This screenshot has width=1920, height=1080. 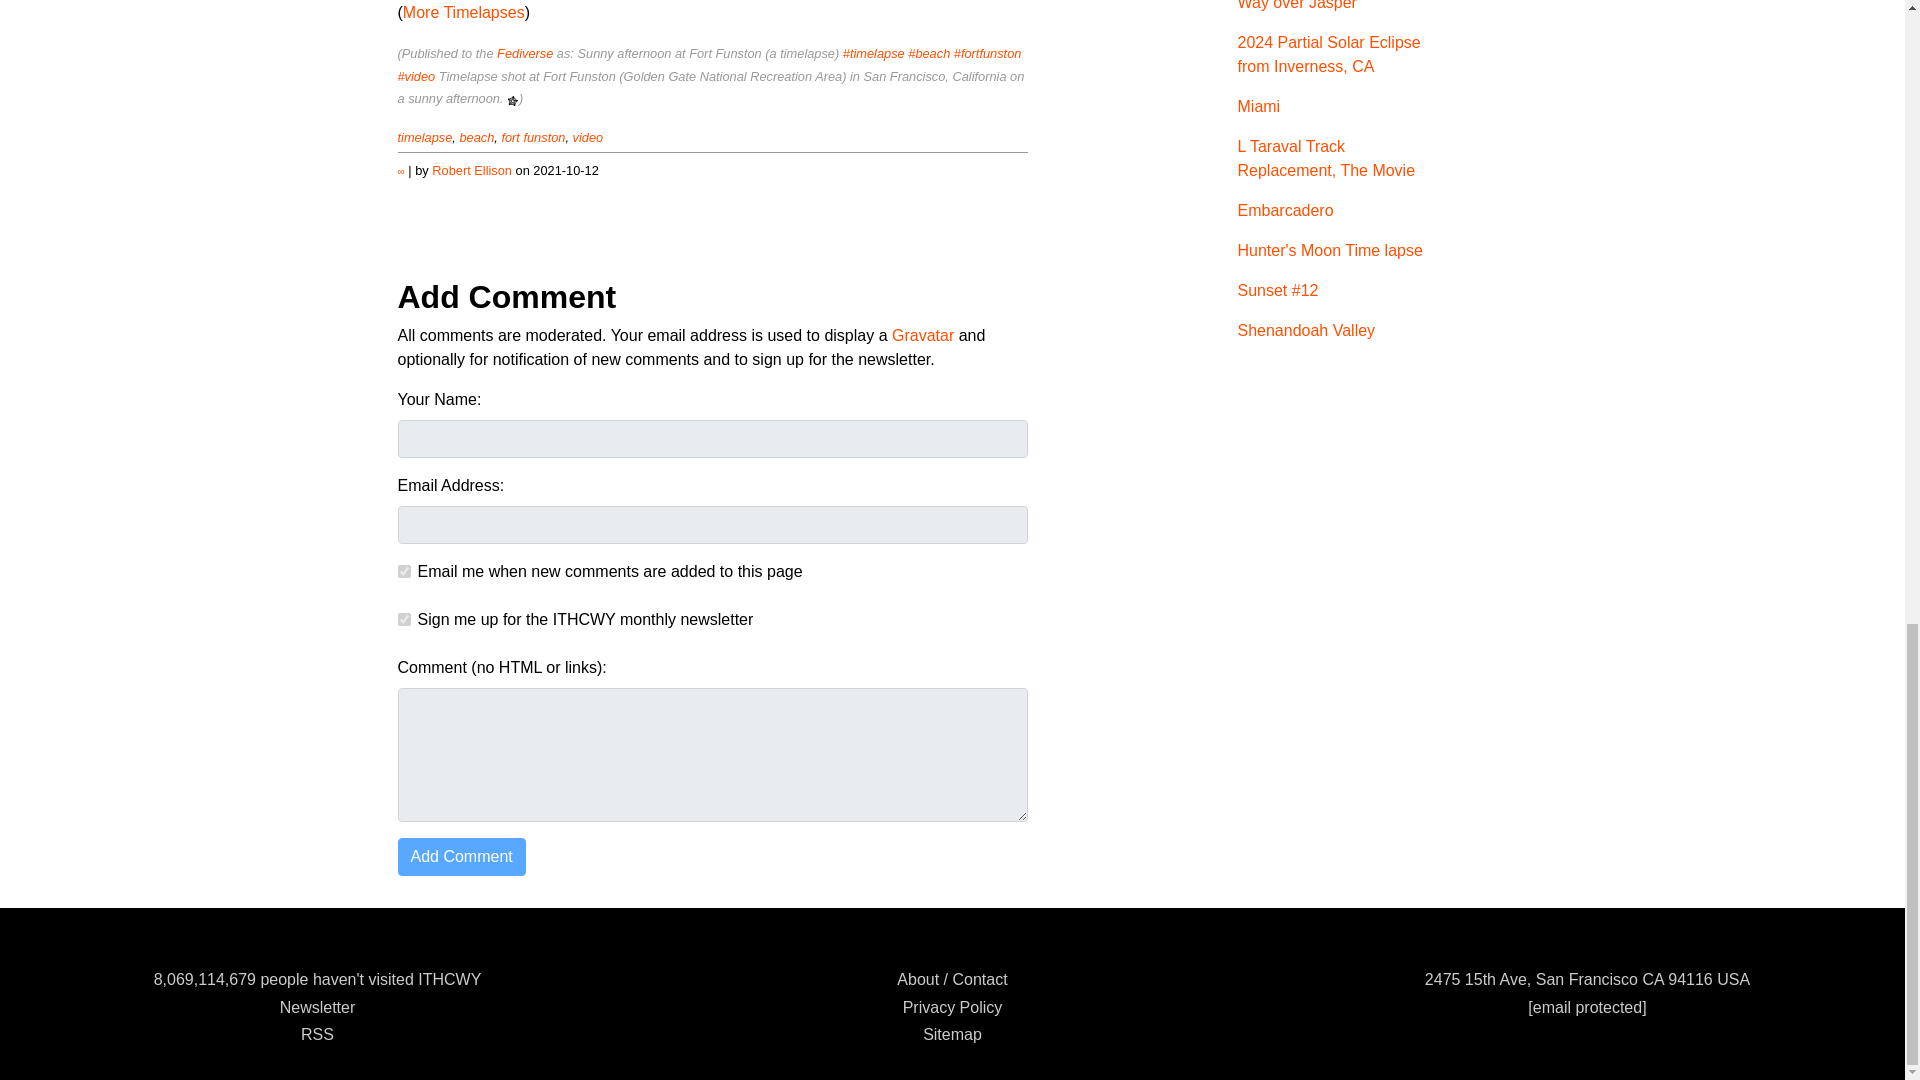 What do you see at coordinates (318, 1034) in the screenshot?
I see `Subscribe to ITHCWY via RSS` at bounding box center [318, 1034].